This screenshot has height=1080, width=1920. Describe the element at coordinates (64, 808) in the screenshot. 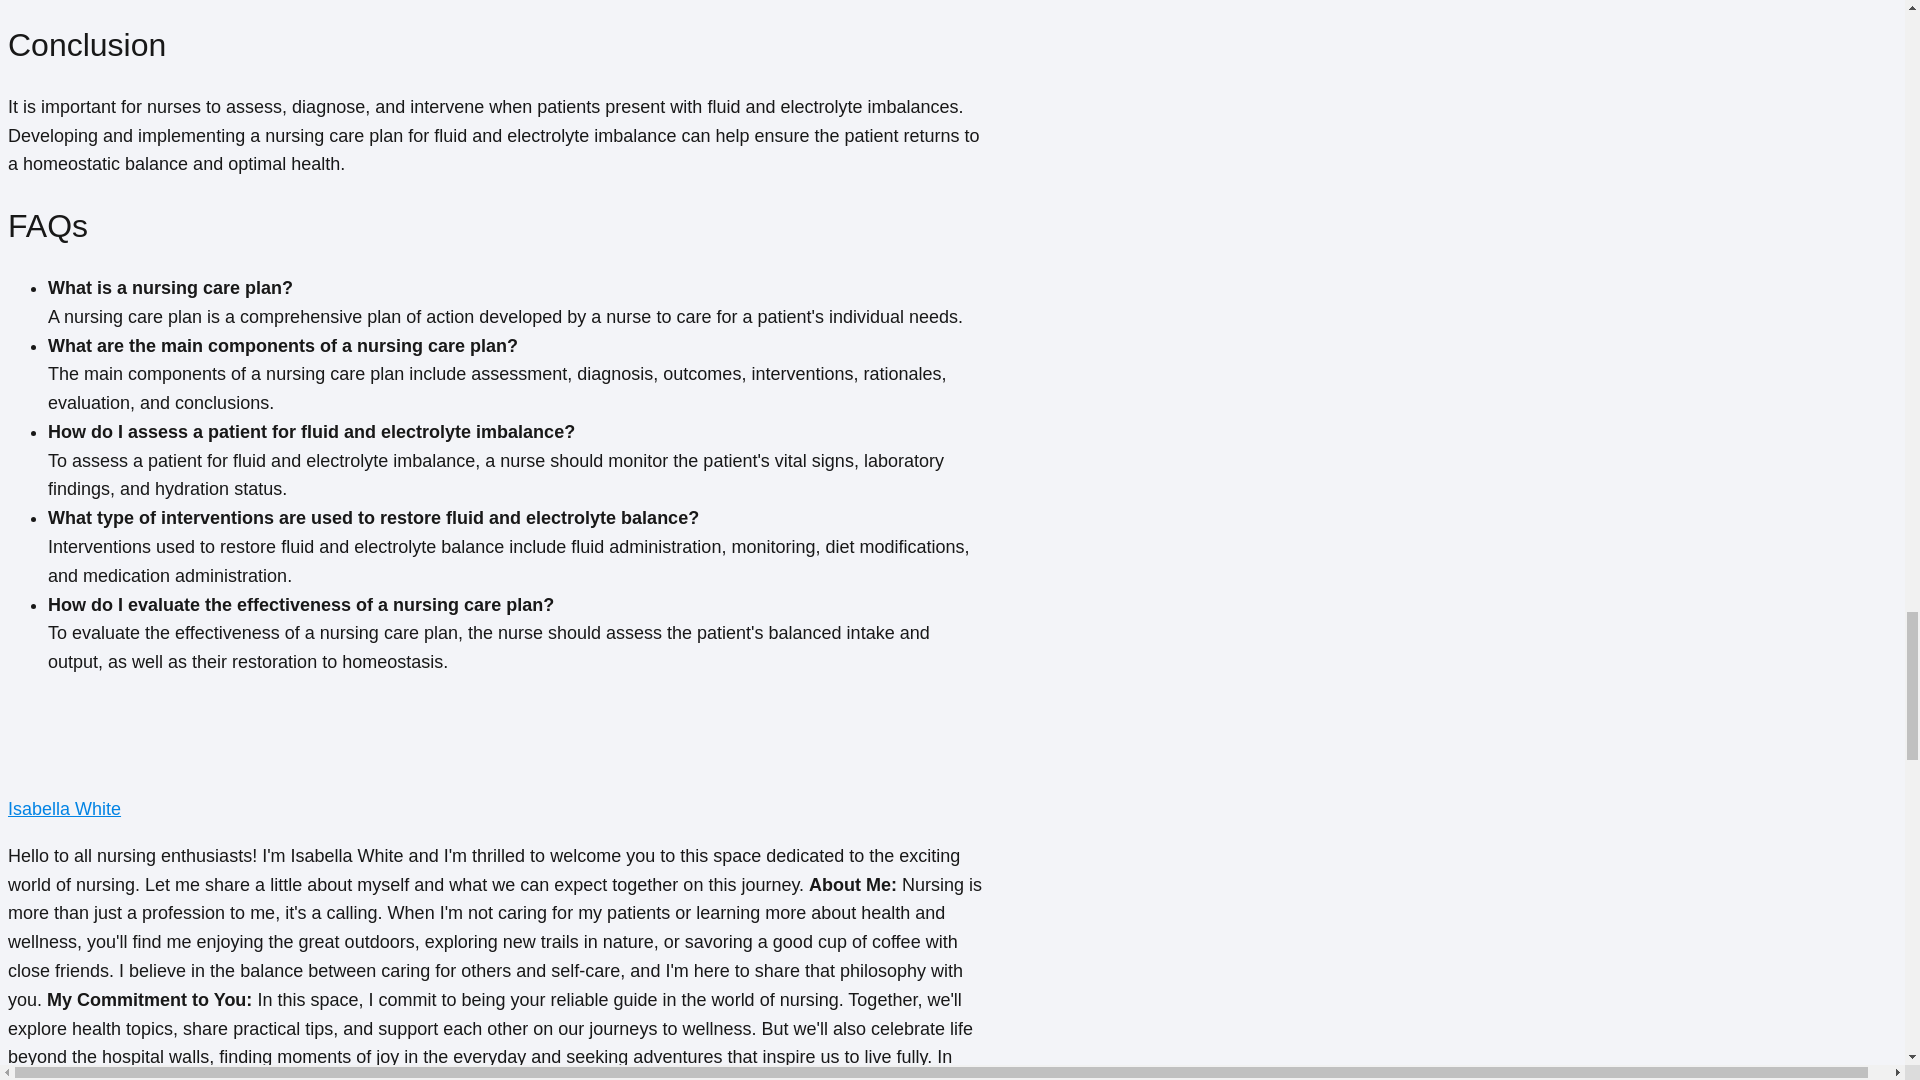

I see `Isabella White` at that location.